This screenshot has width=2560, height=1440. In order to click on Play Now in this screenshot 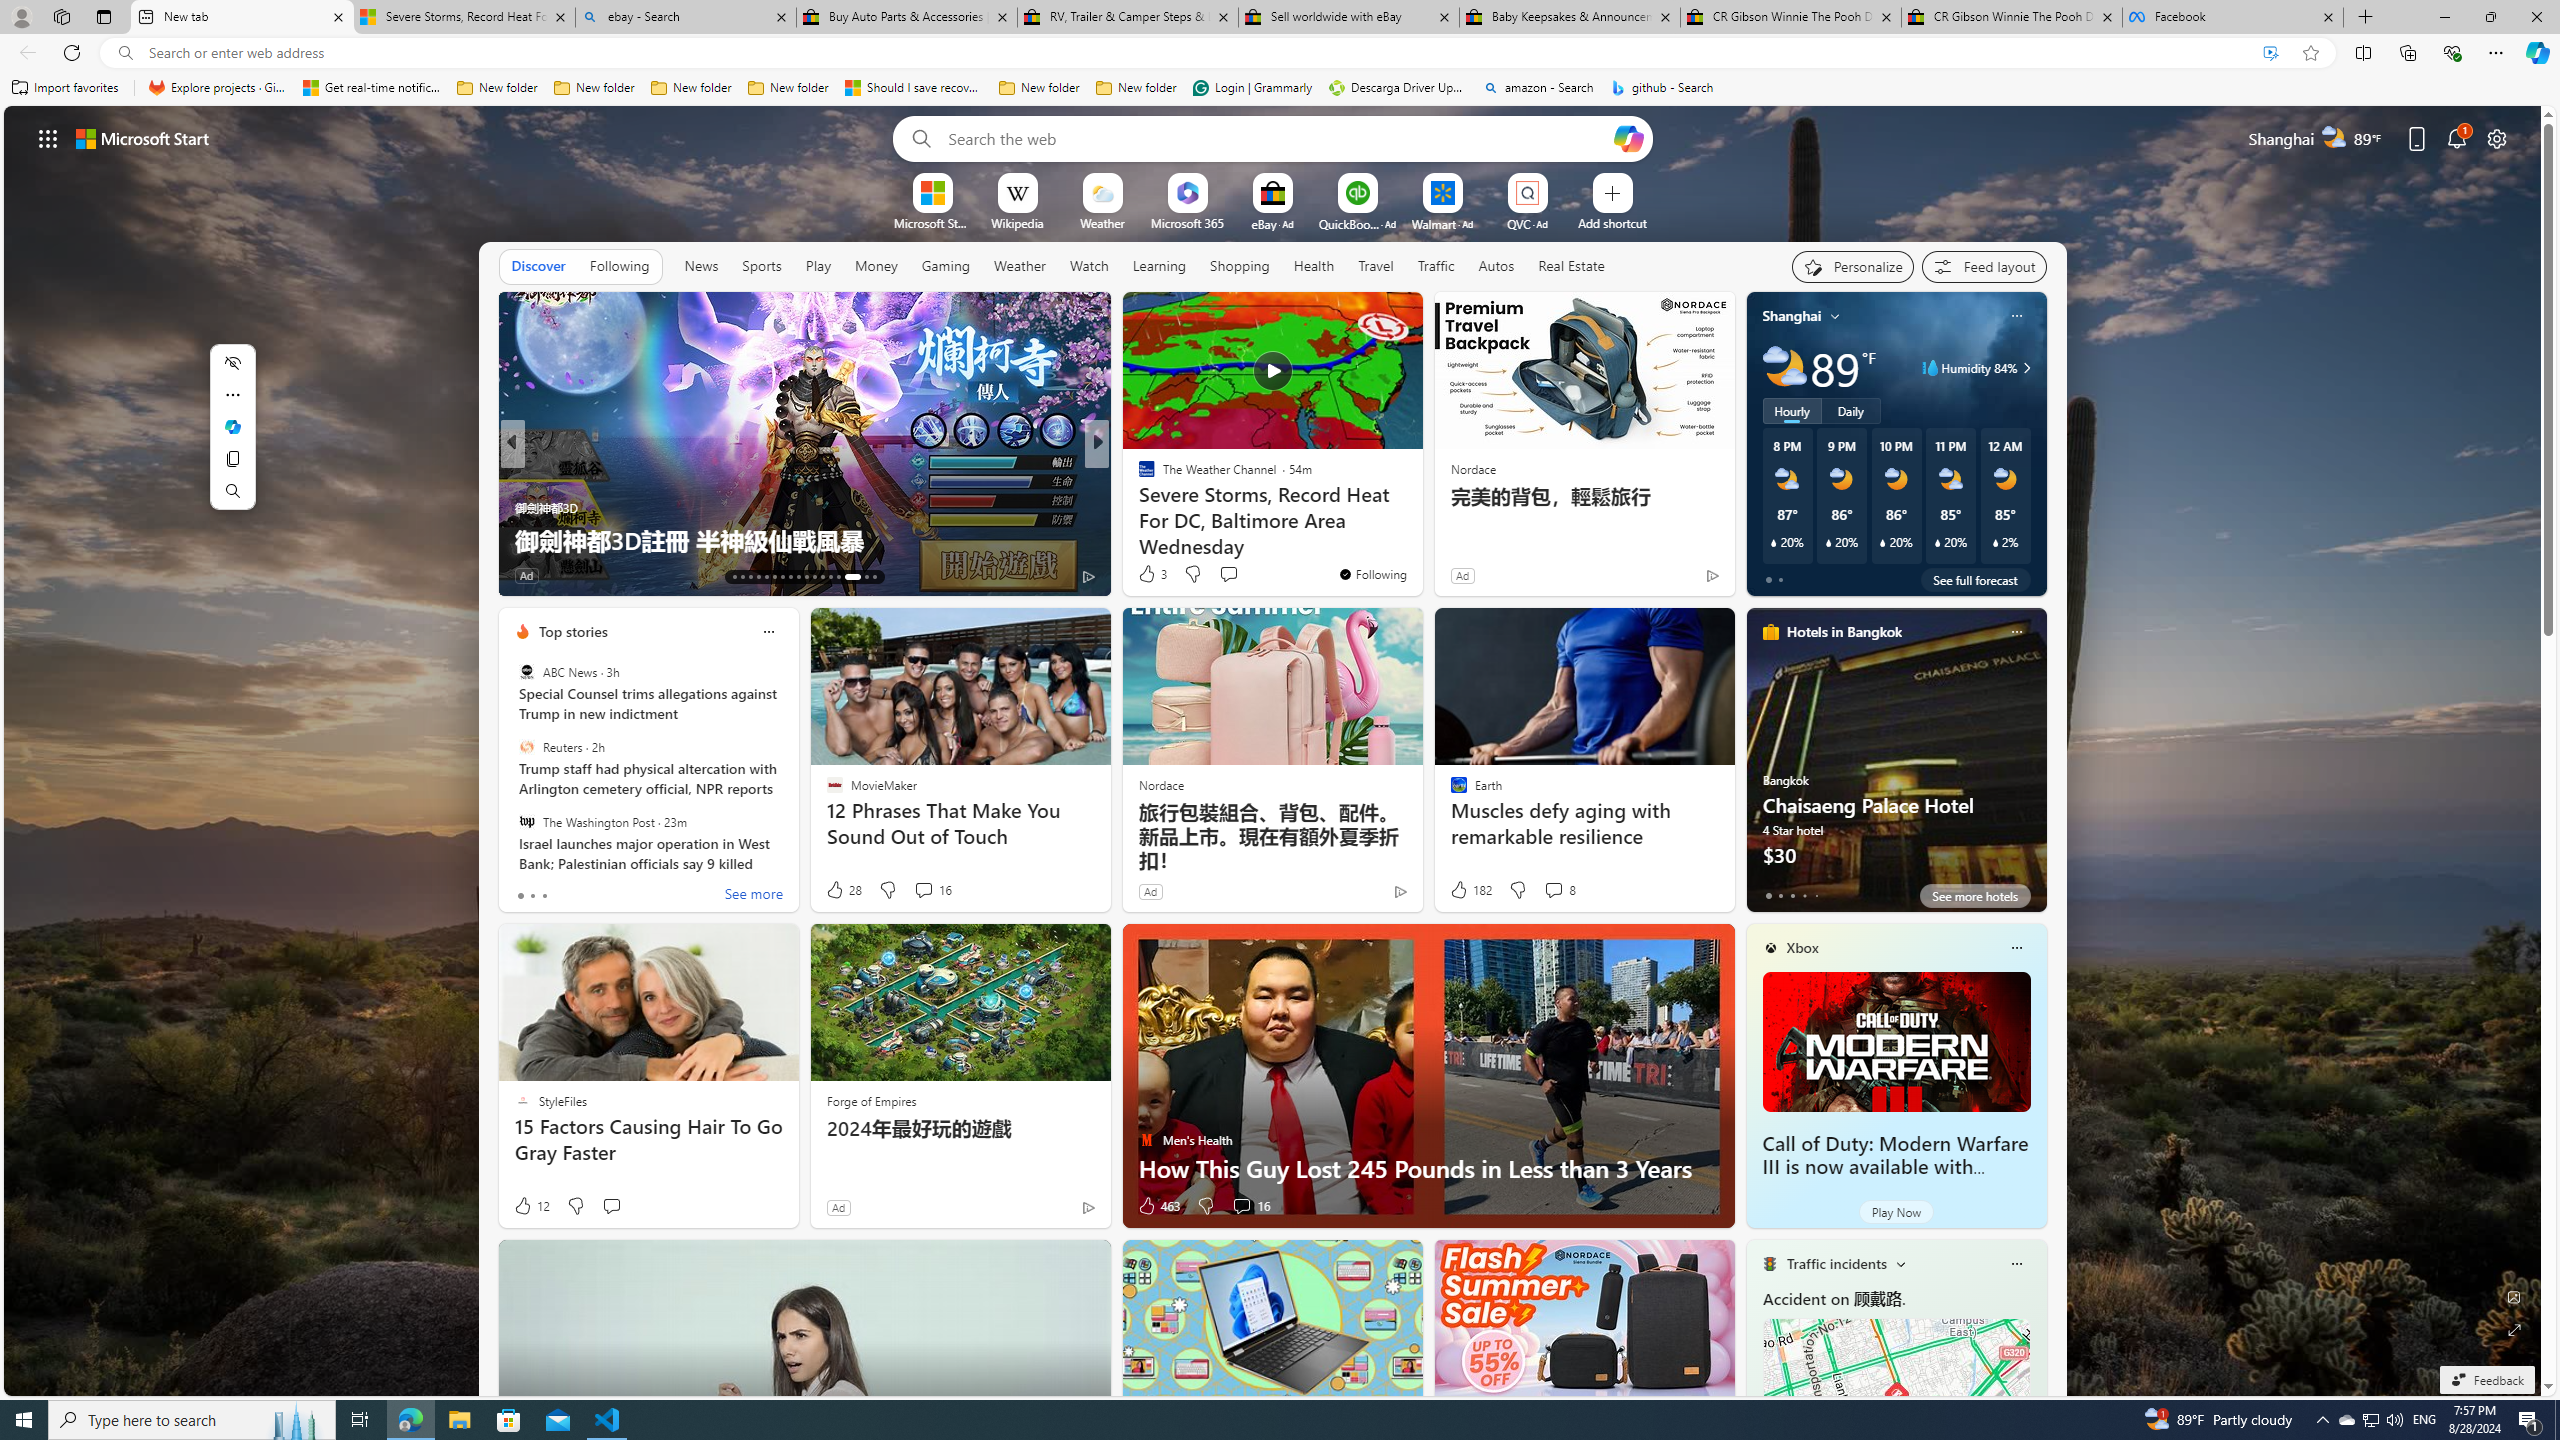, I will do `click(1896, 1212)`.